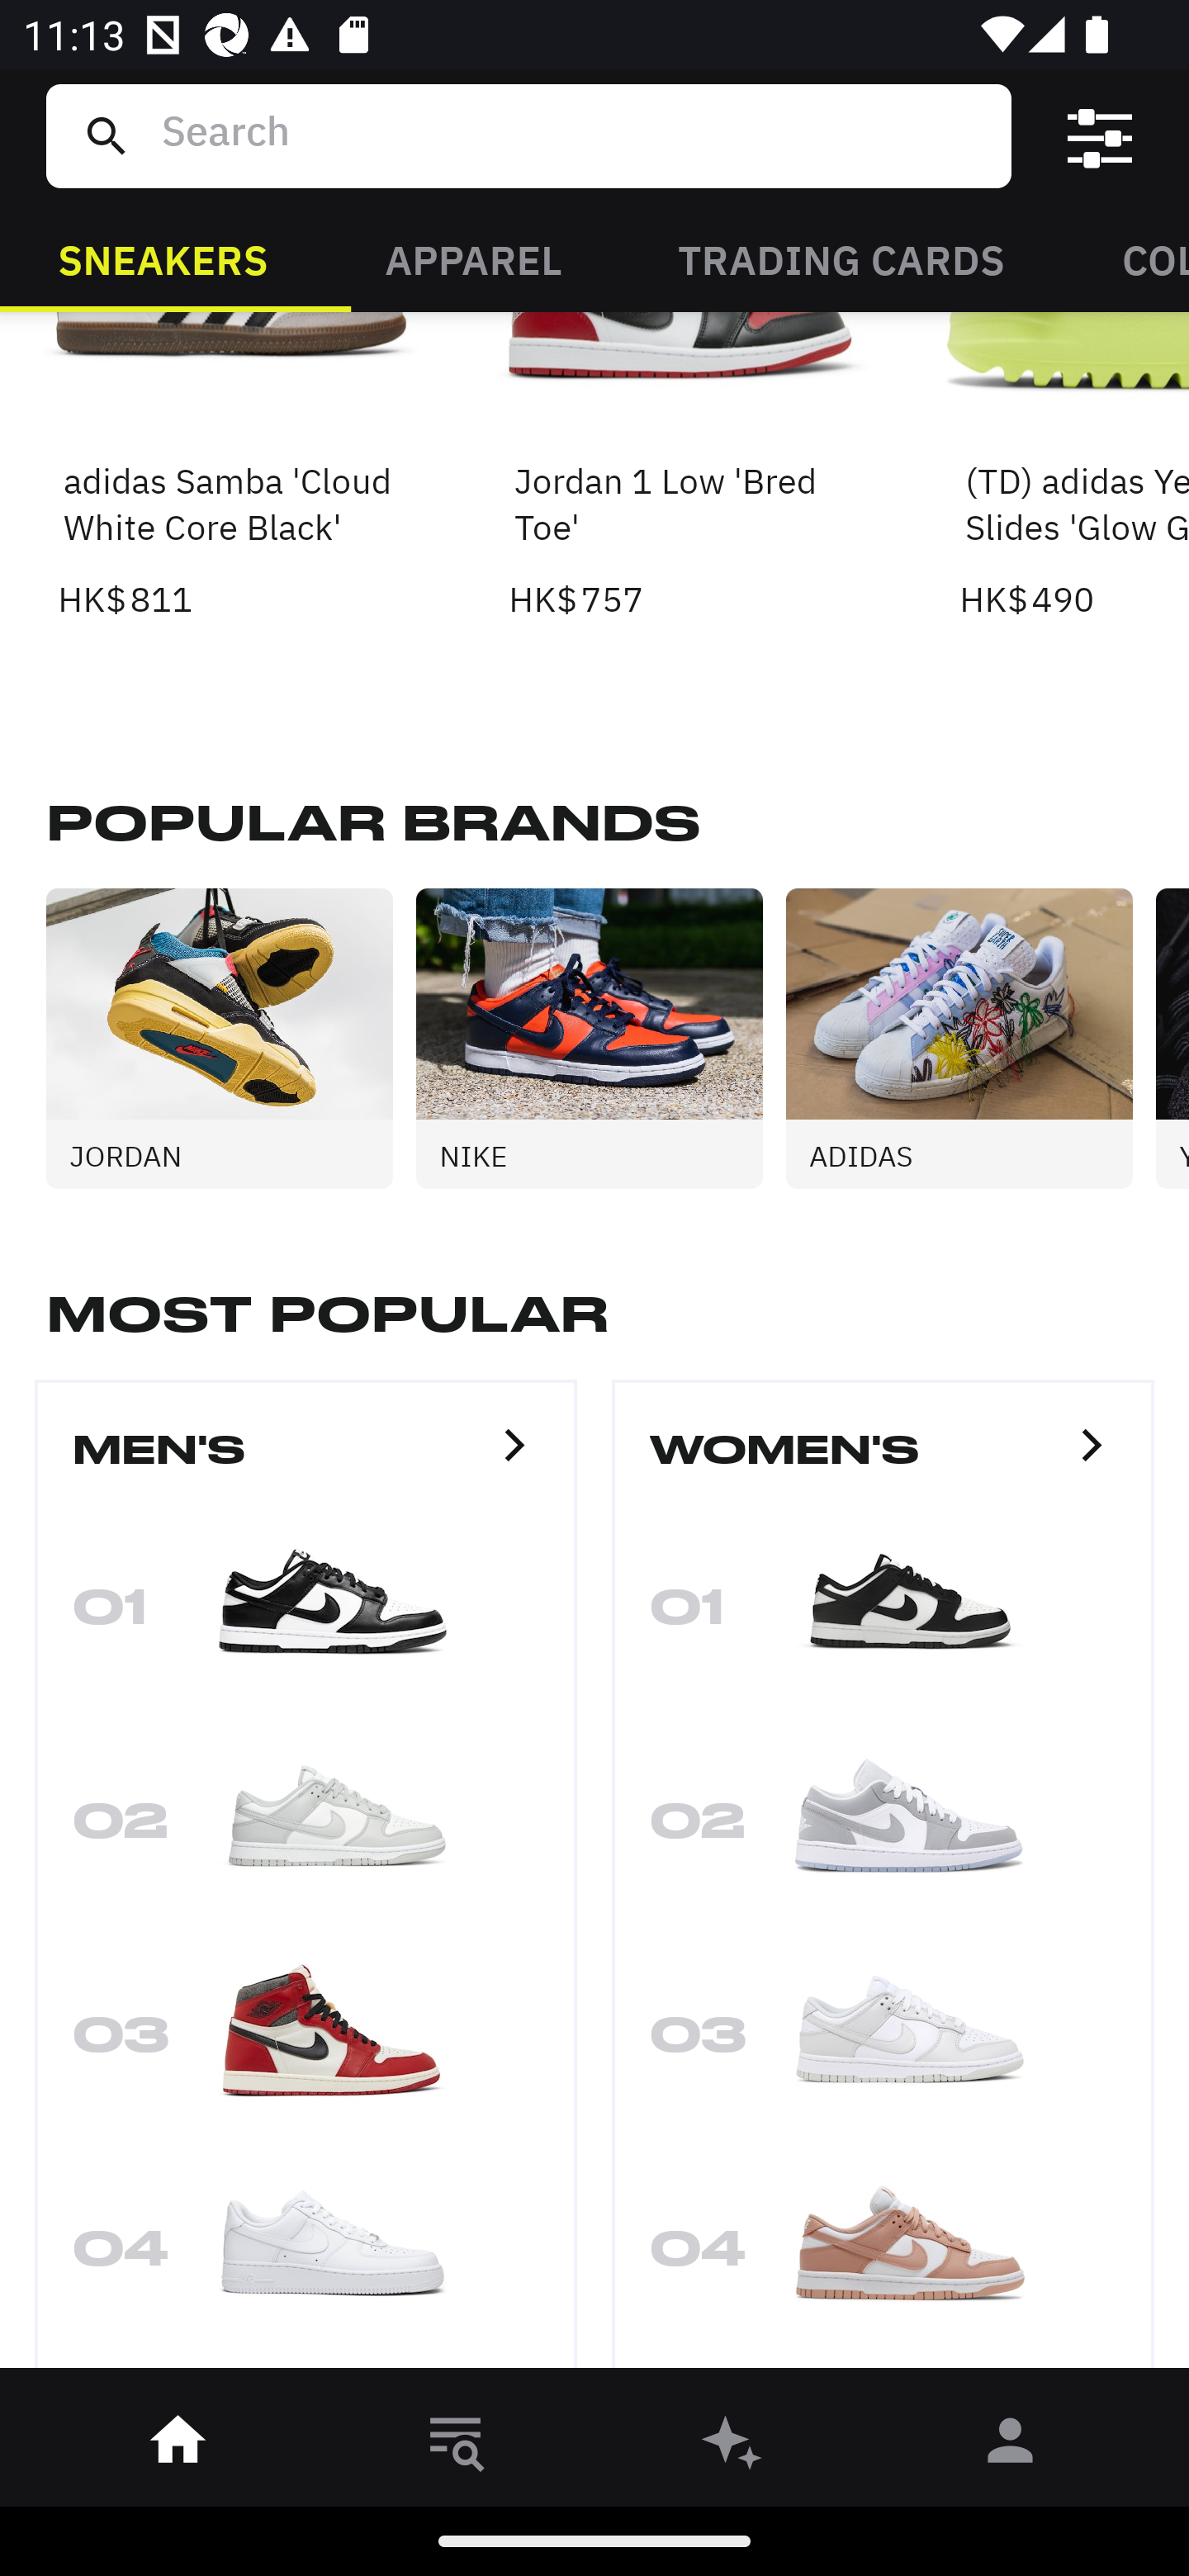 The image size is (1189, 2576). Describe the element at coordinates (231, 469) in the screenshot. I see `adidas Samba 'Cloud White Core Black' HK$ 811` at that location.